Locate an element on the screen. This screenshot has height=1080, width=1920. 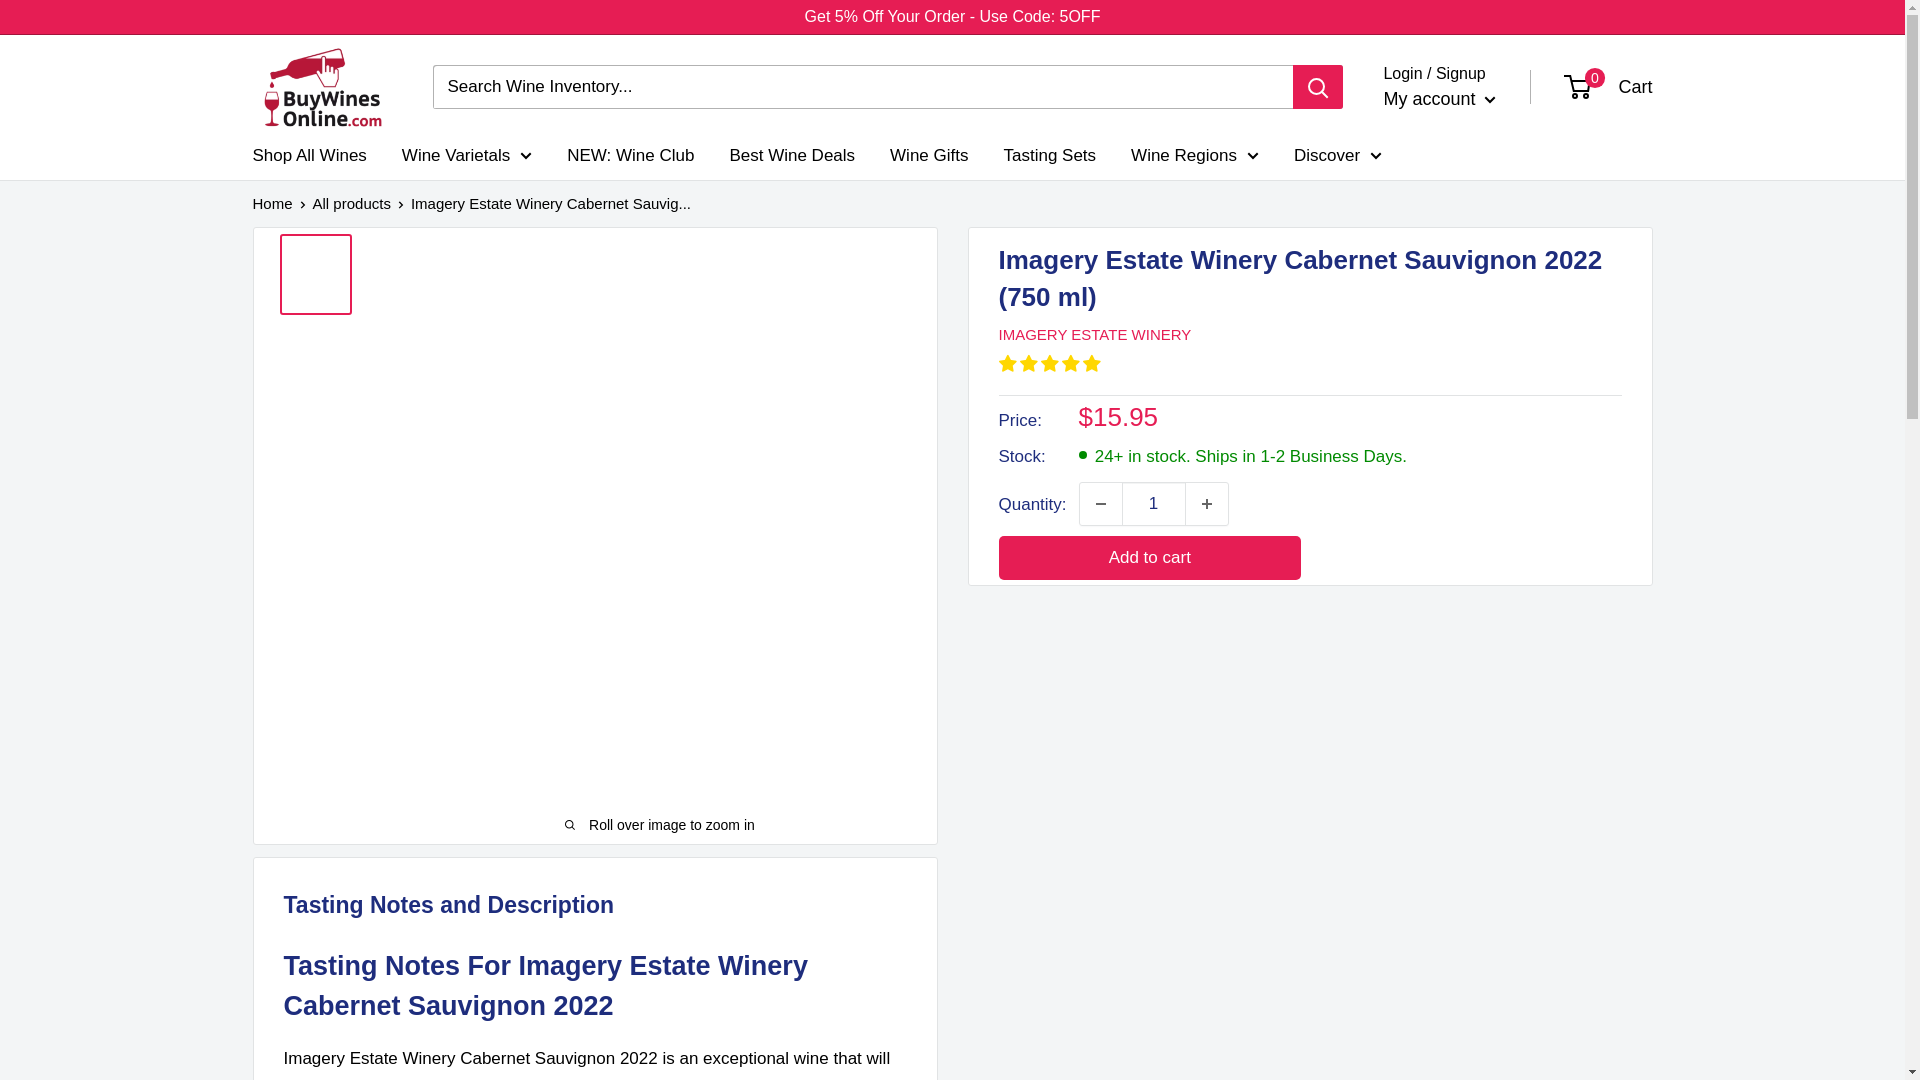
1 is located at coordinates (1154, 503).